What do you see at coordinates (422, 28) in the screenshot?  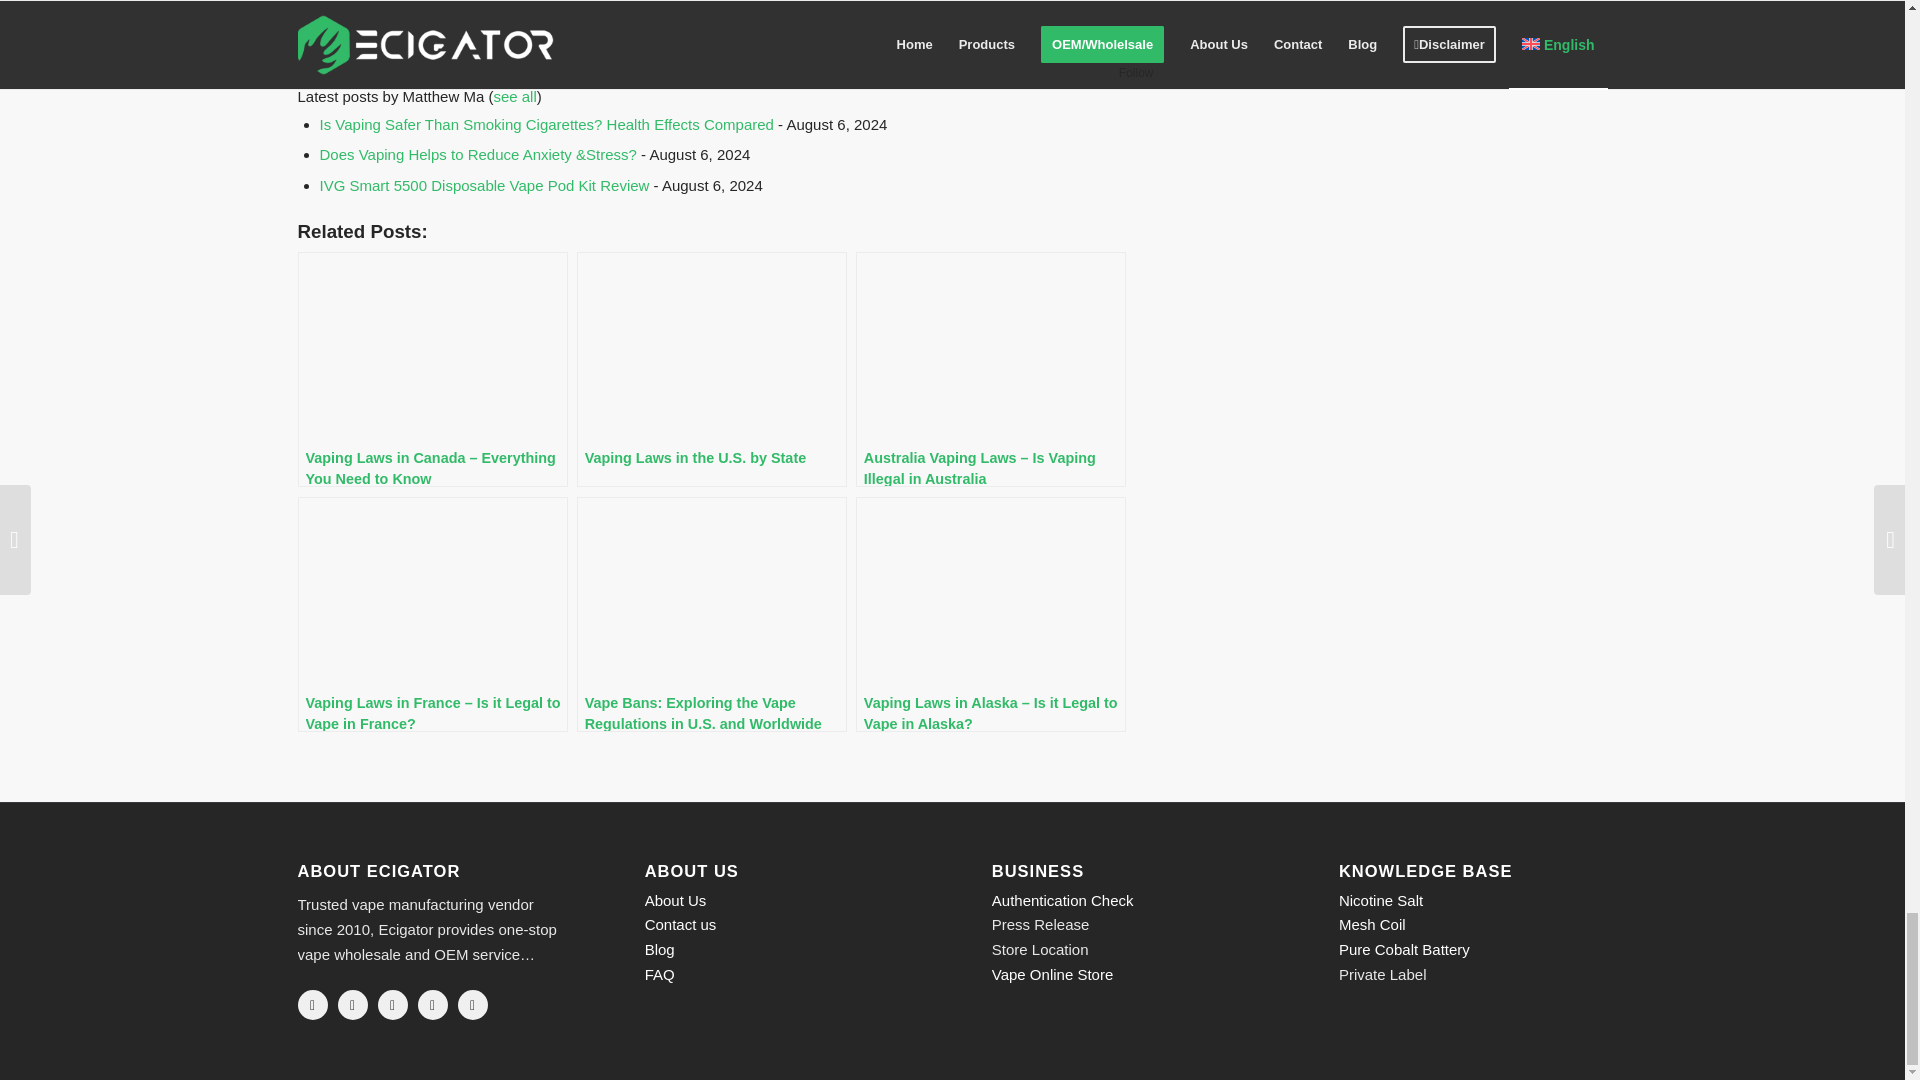 I see `Vaping Laws in Mexico - Is It Legal to Vape in Mexico? 9` at bounding box center [422, 28].